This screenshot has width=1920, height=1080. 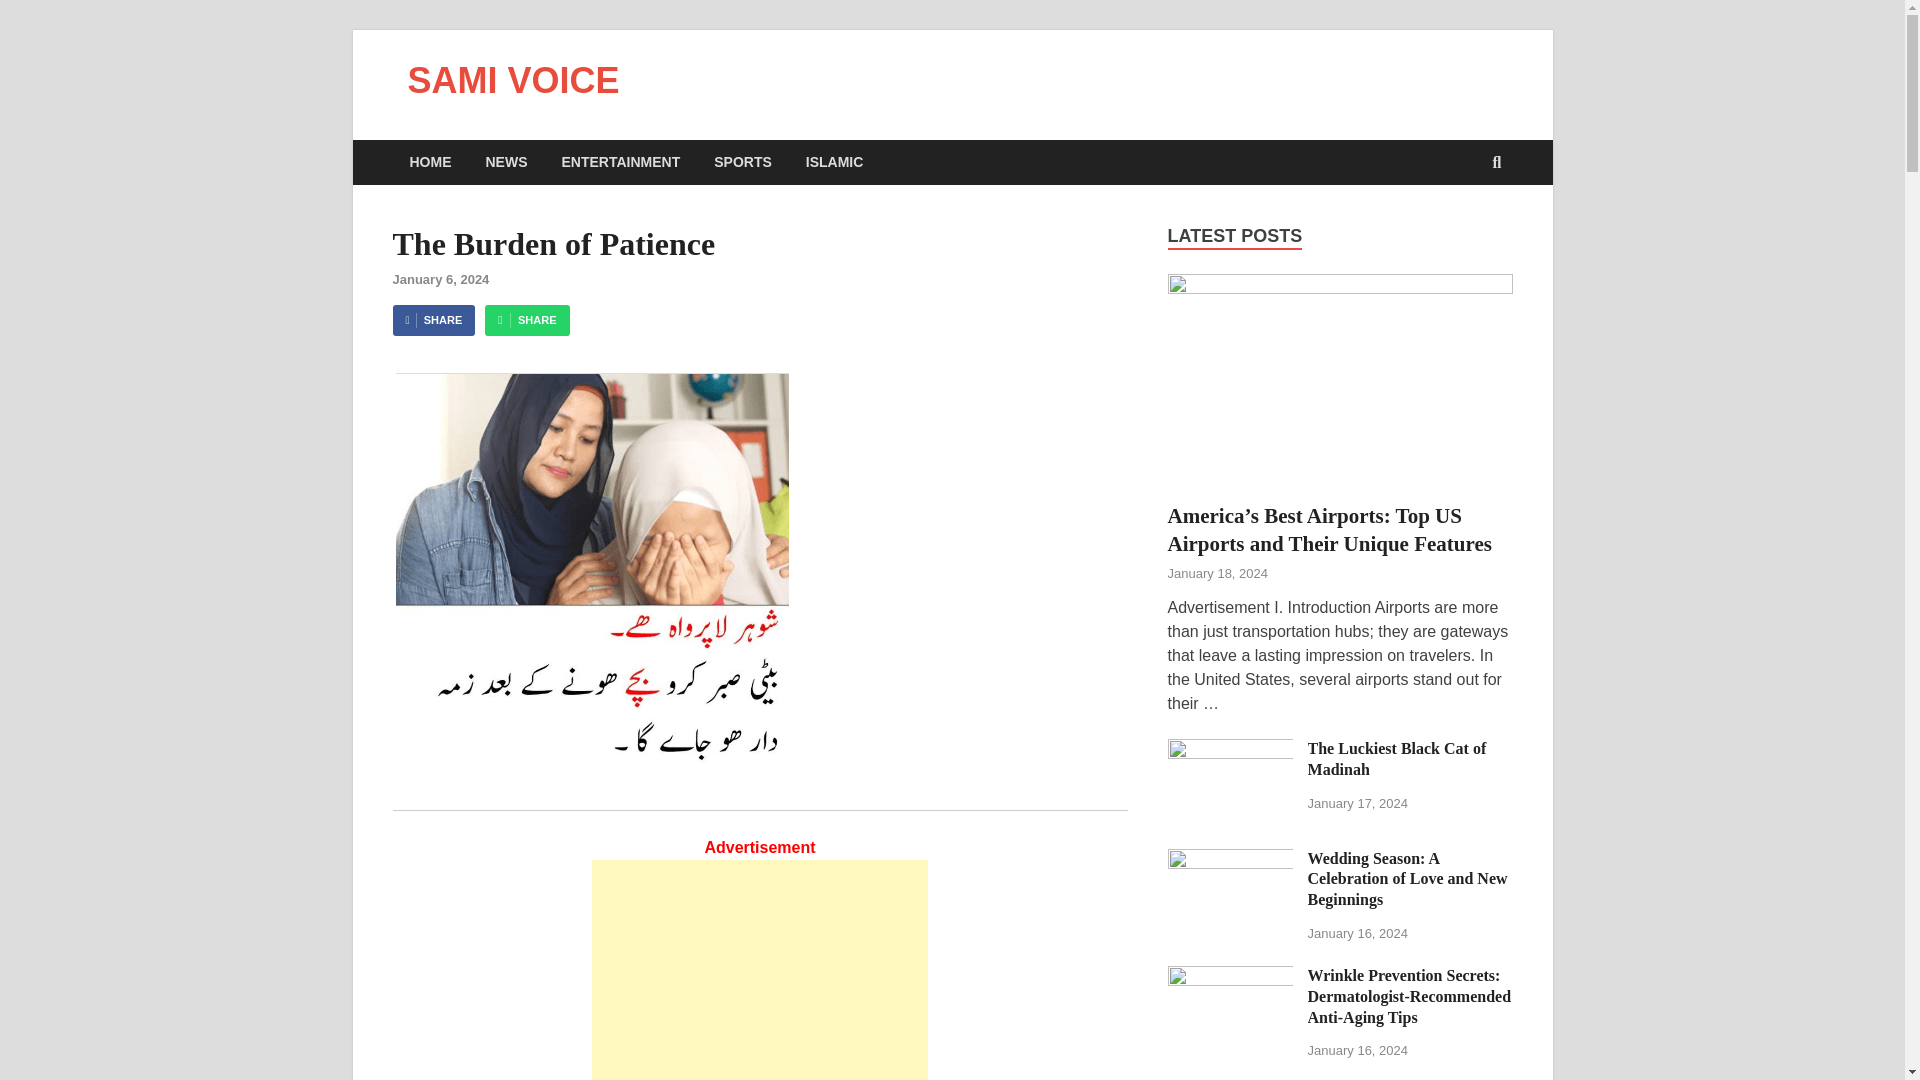 What do you see at coordinates (1230, 750) in the screenshot?
I see `The Luckiest Black Cat of Madinah` at bounding box center [1230, 750].